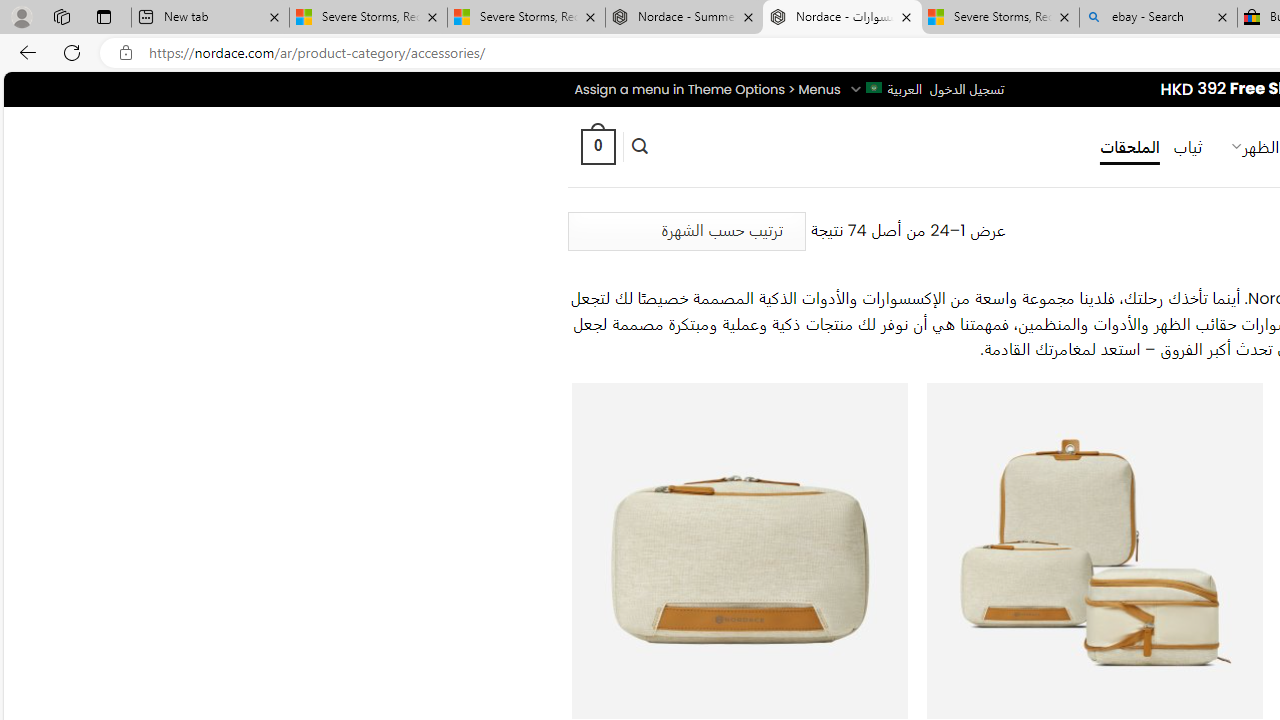 This screenshot has width=1280, height=720. I want to click on  0 , so click(597, 146).